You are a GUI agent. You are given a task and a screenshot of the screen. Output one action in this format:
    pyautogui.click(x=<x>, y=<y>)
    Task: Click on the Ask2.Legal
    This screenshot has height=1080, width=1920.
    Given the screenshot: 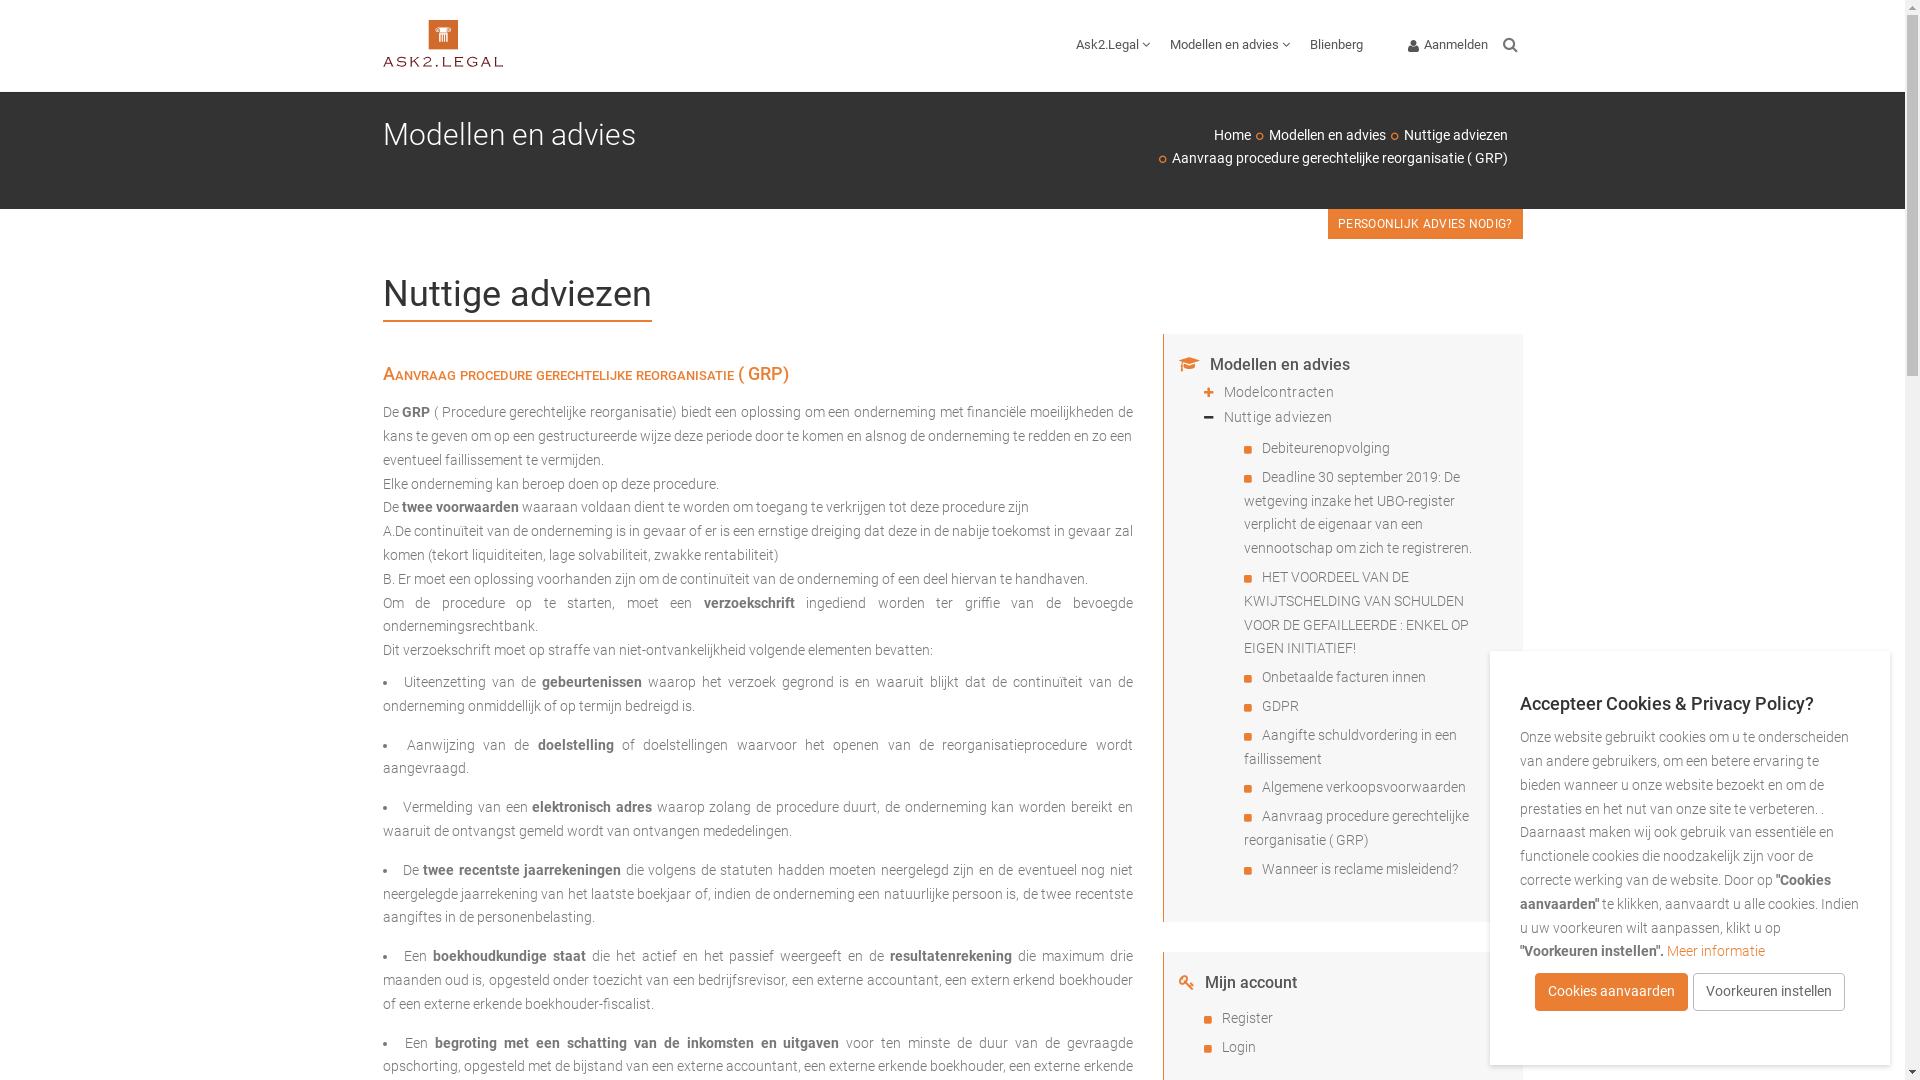 What is the action you would take?
    pyautogui.click(x=1113, y=46)
    